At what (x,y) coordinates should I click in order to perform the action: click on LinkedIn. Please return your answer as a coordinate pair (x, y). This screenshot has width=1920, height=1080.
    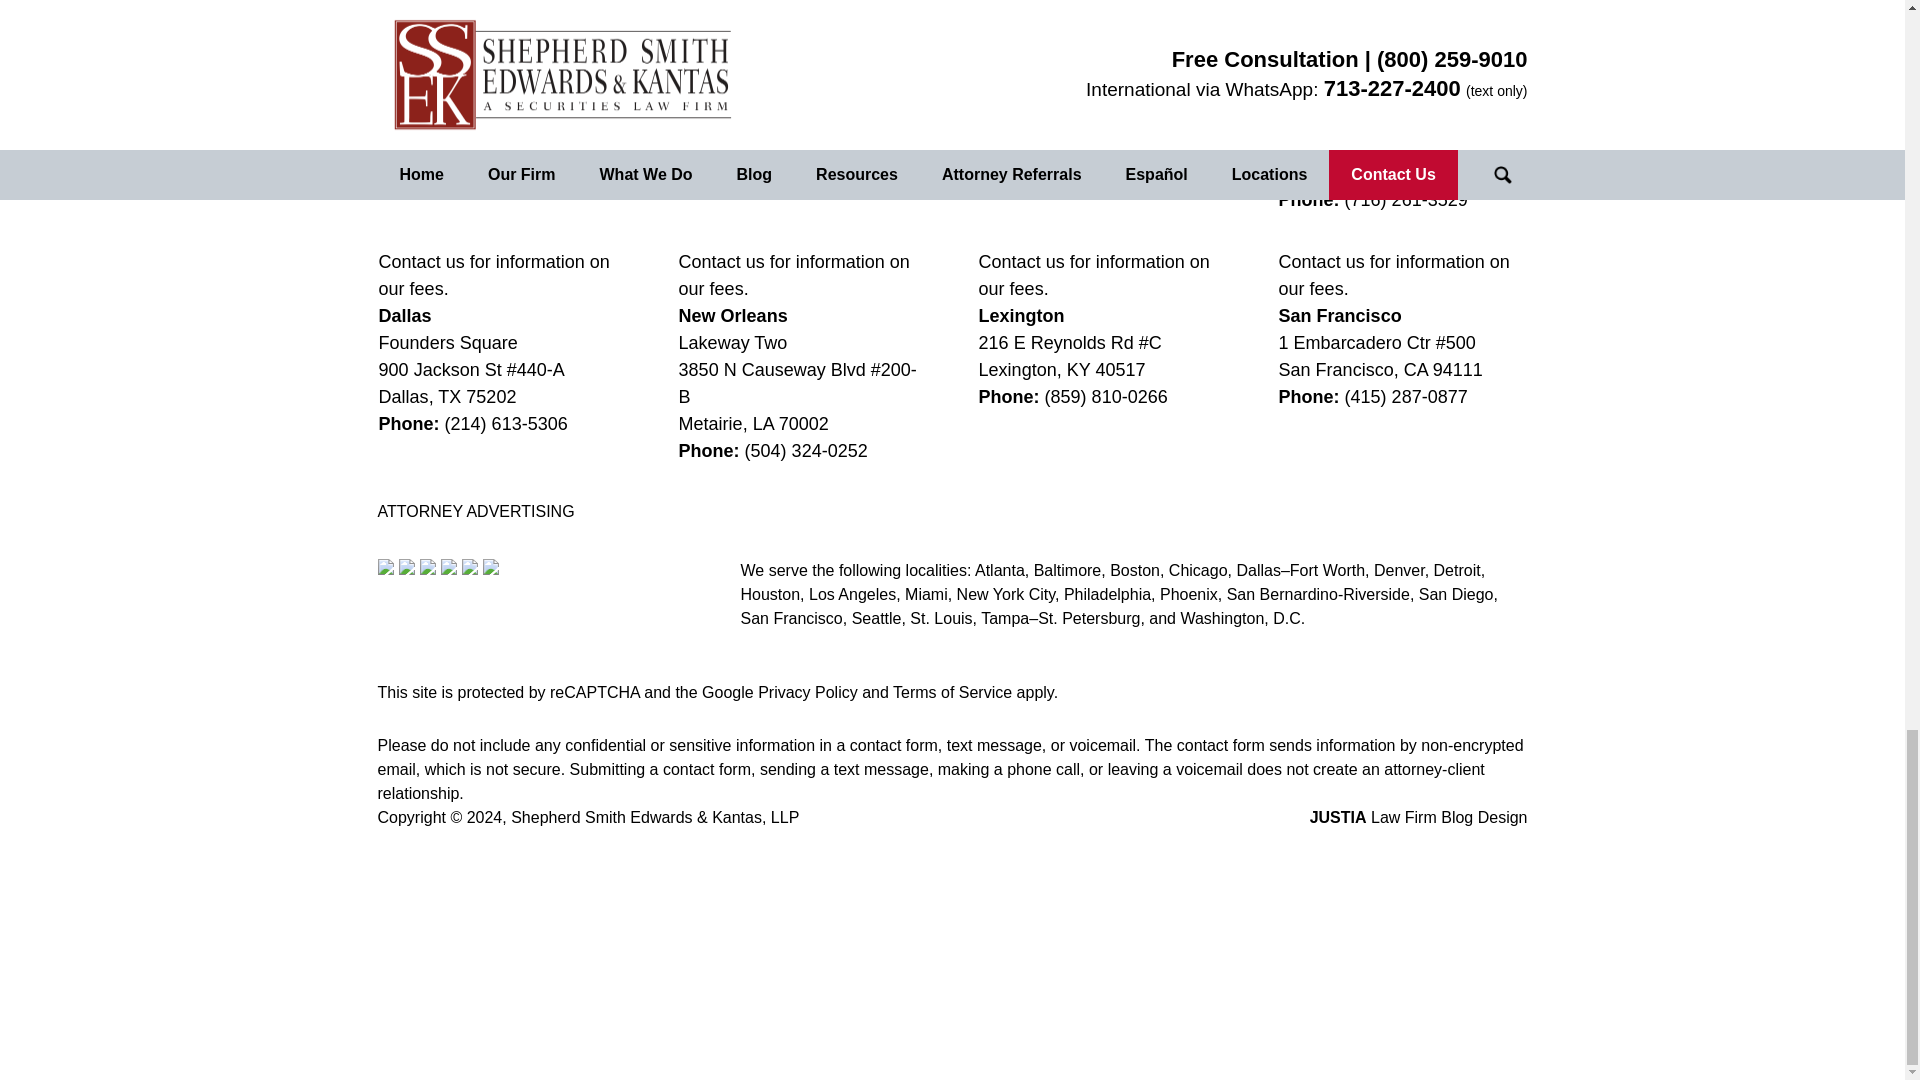
    Looking at the image, I should click on (428, 566).